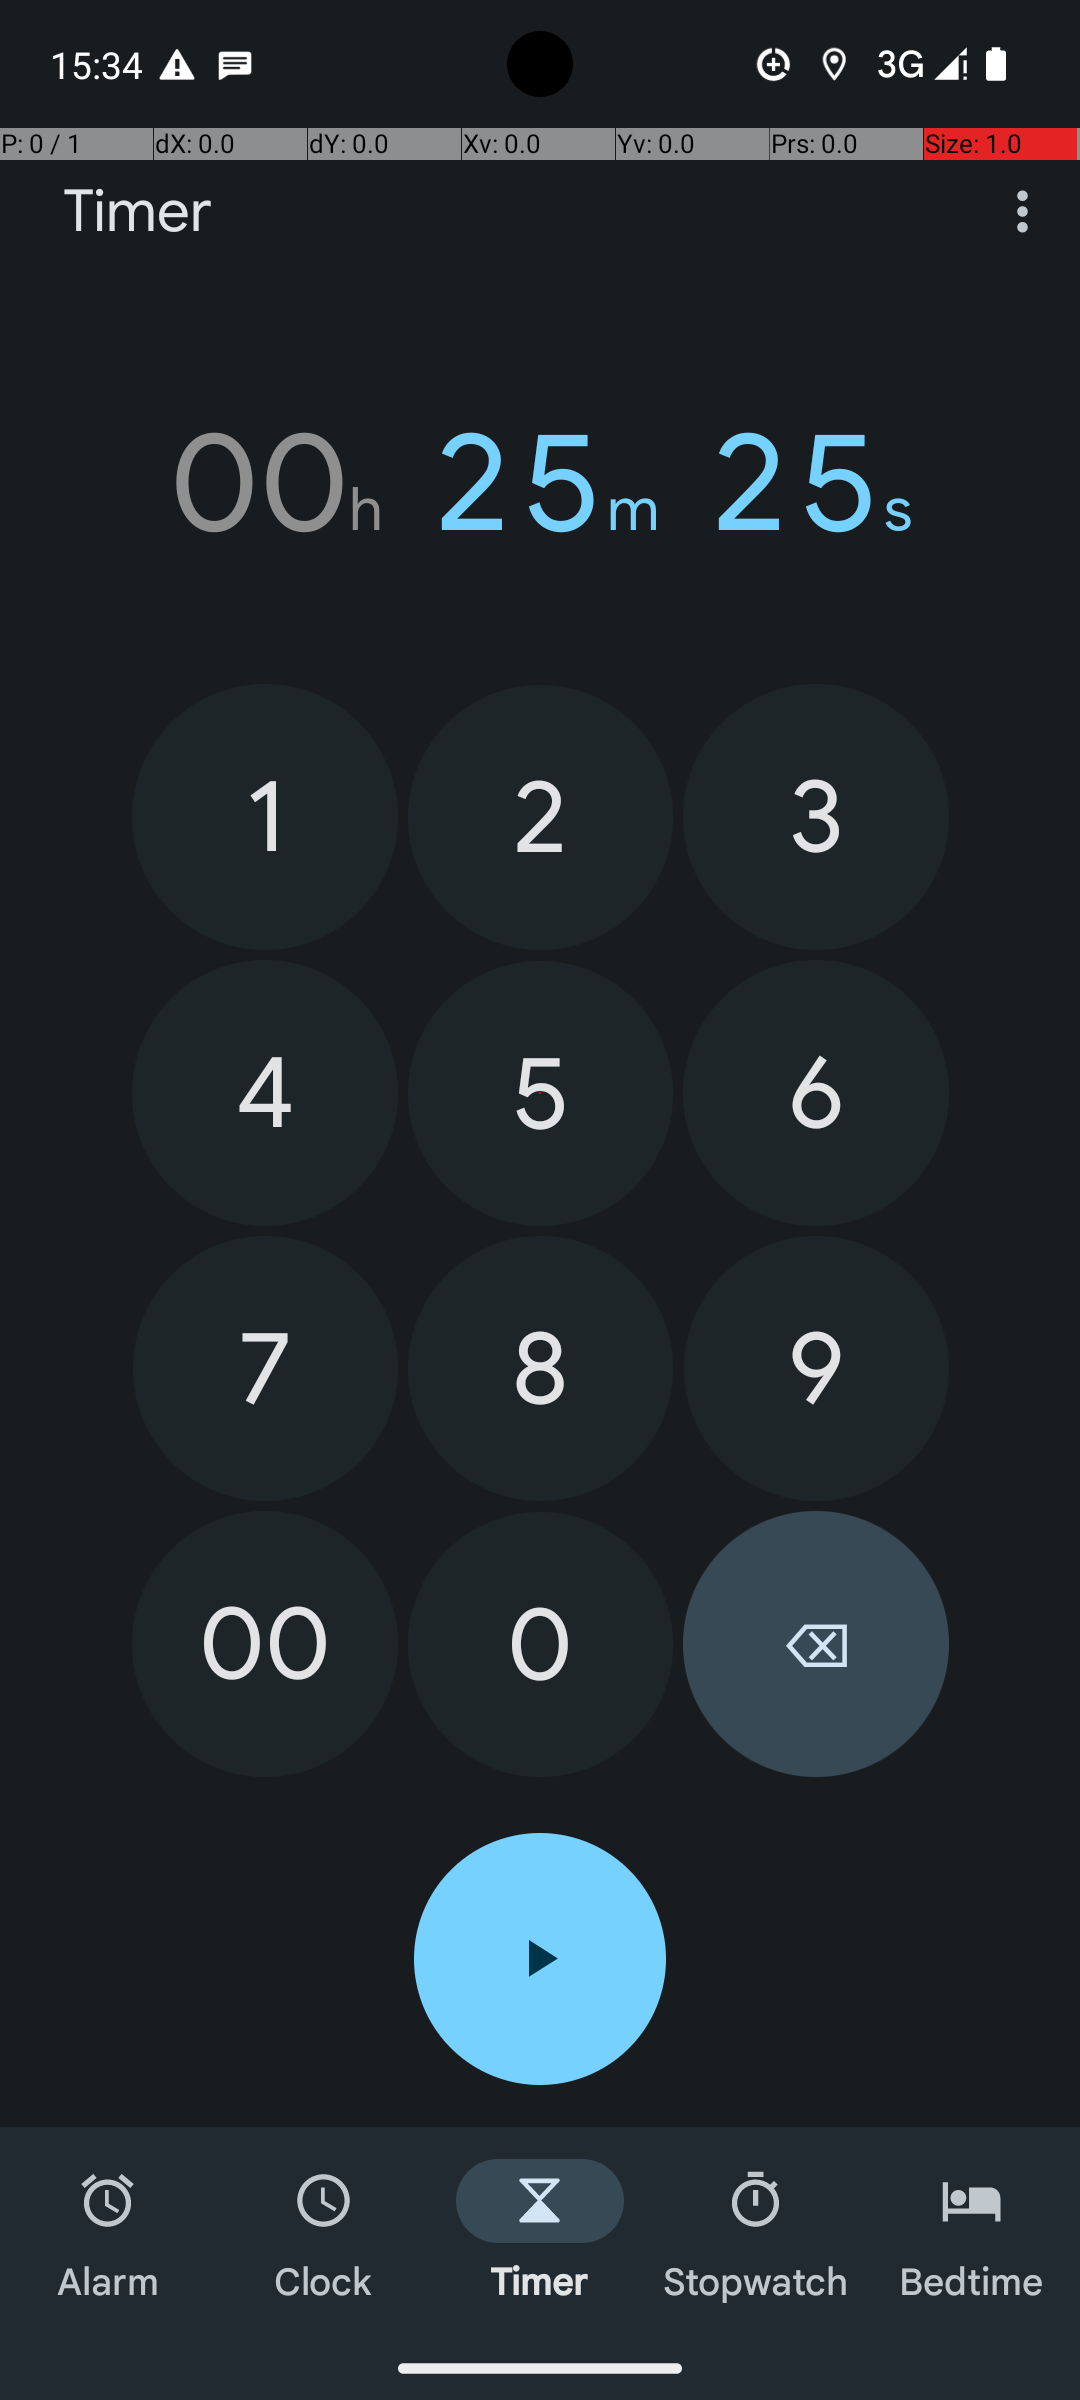 This screenshot has height=2400, width=1080. What do you see at coordinates (265, 1093) in the screenshot?
I see `4` at bounding box center [265, 1093].